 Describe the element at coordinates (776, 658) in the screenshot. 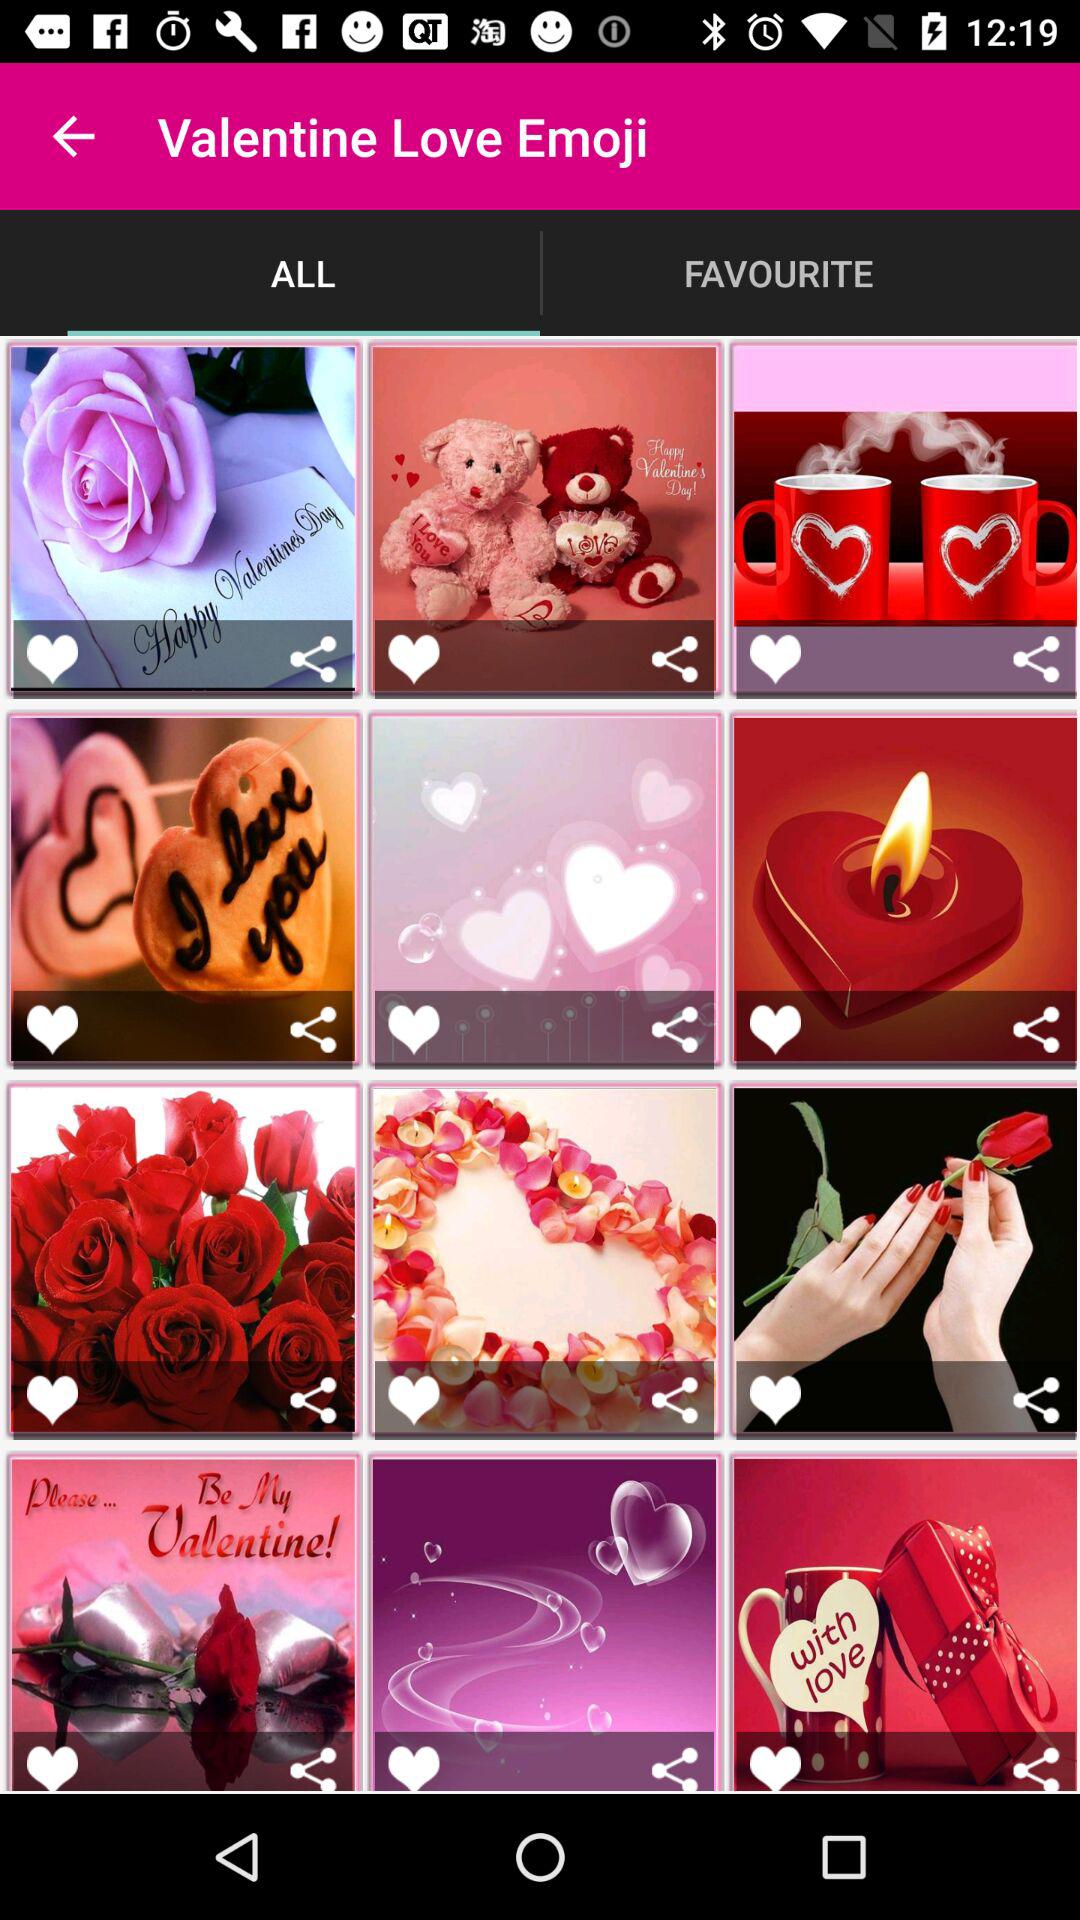

I see `favorite option` at that location.